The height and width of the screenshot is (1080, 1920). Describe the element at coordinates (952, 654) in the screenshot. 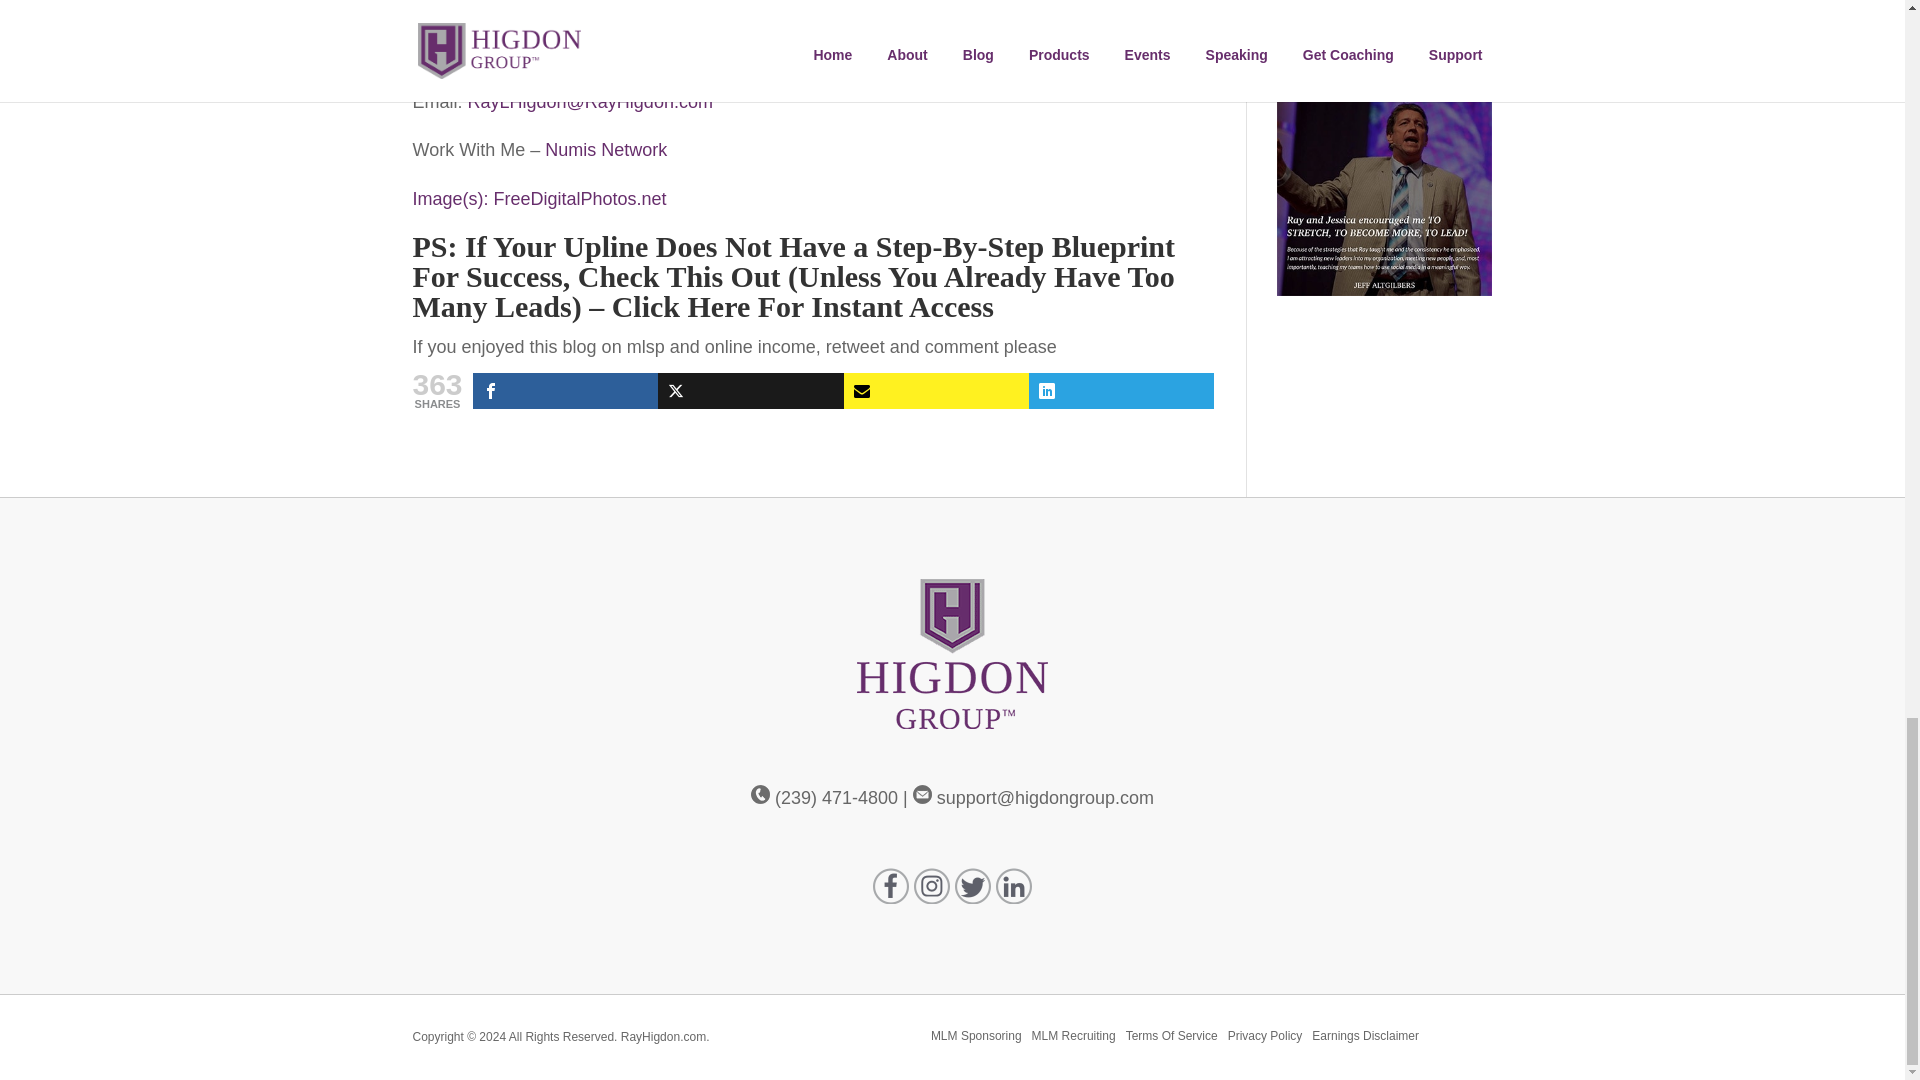

I see `higdon-group-footer-logo` at that location.